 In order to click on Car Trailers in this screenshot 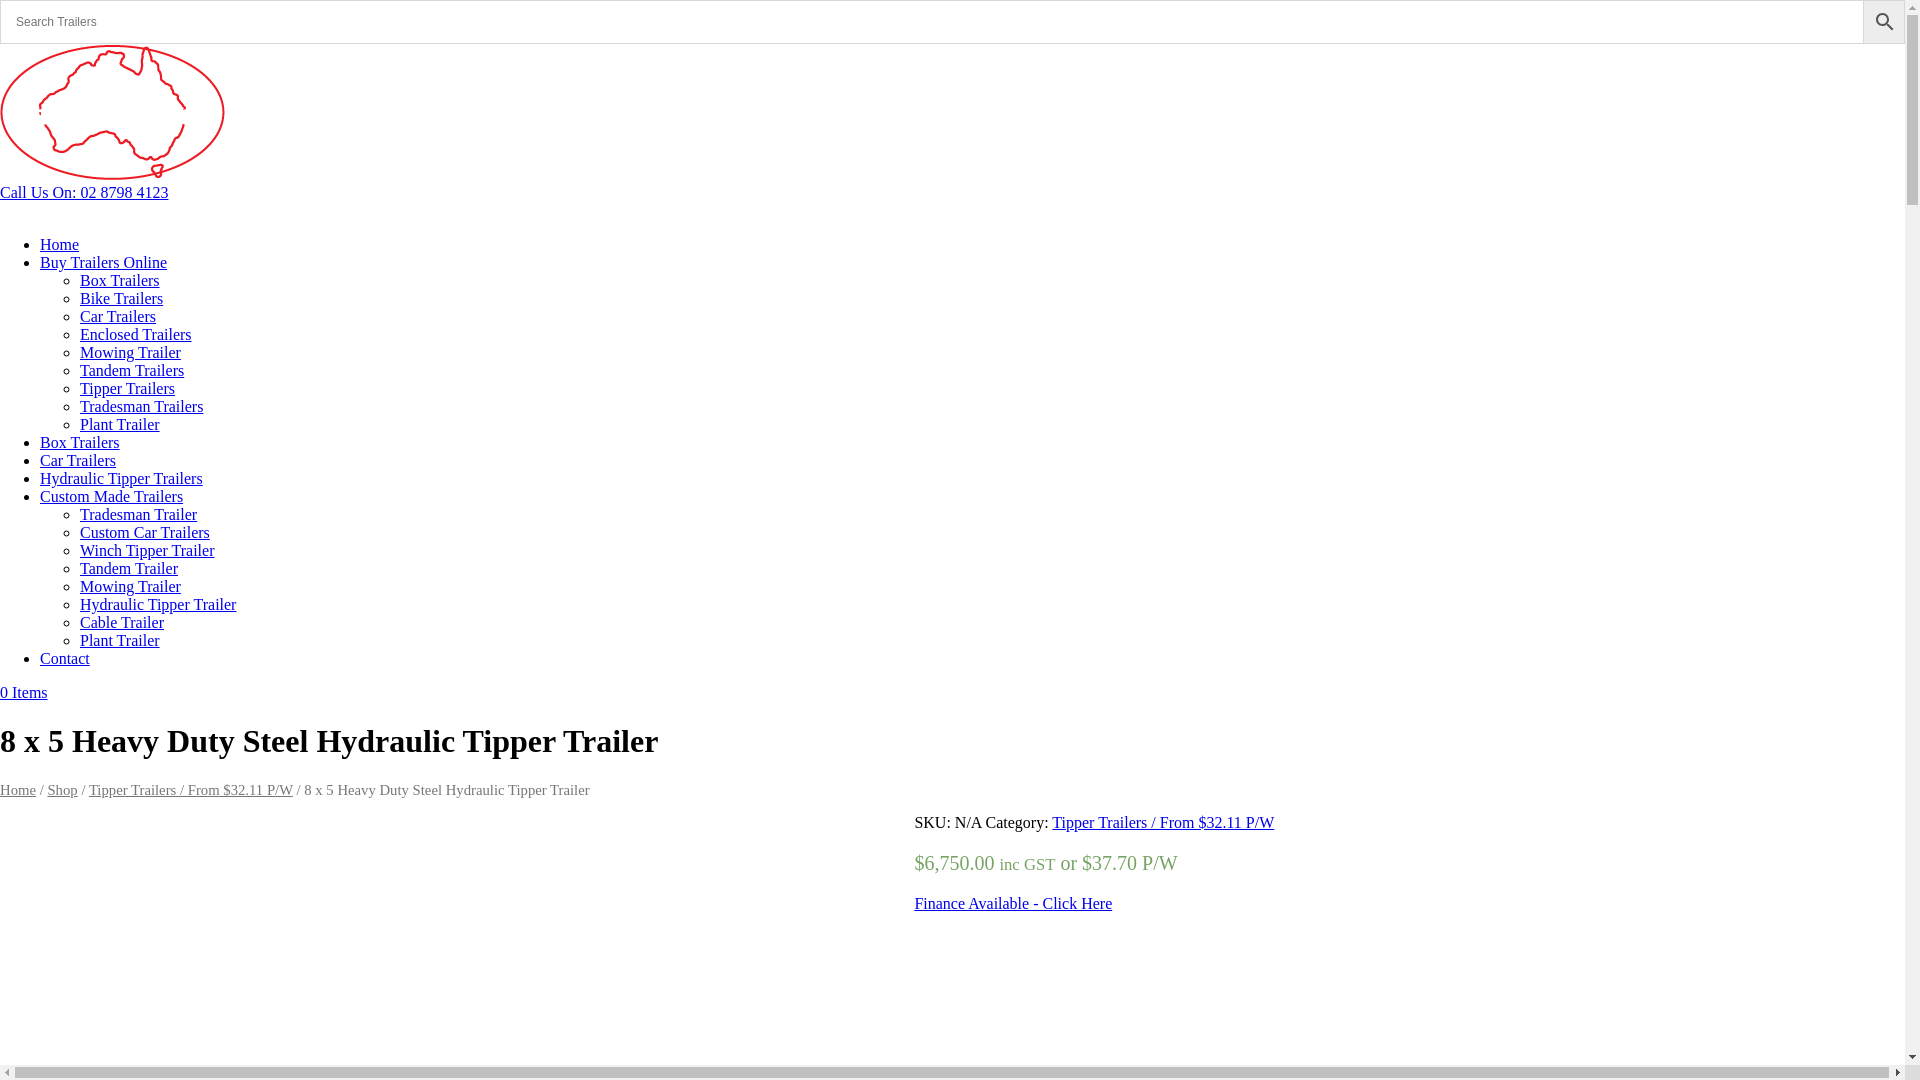, I will do `click(118, 316)`.